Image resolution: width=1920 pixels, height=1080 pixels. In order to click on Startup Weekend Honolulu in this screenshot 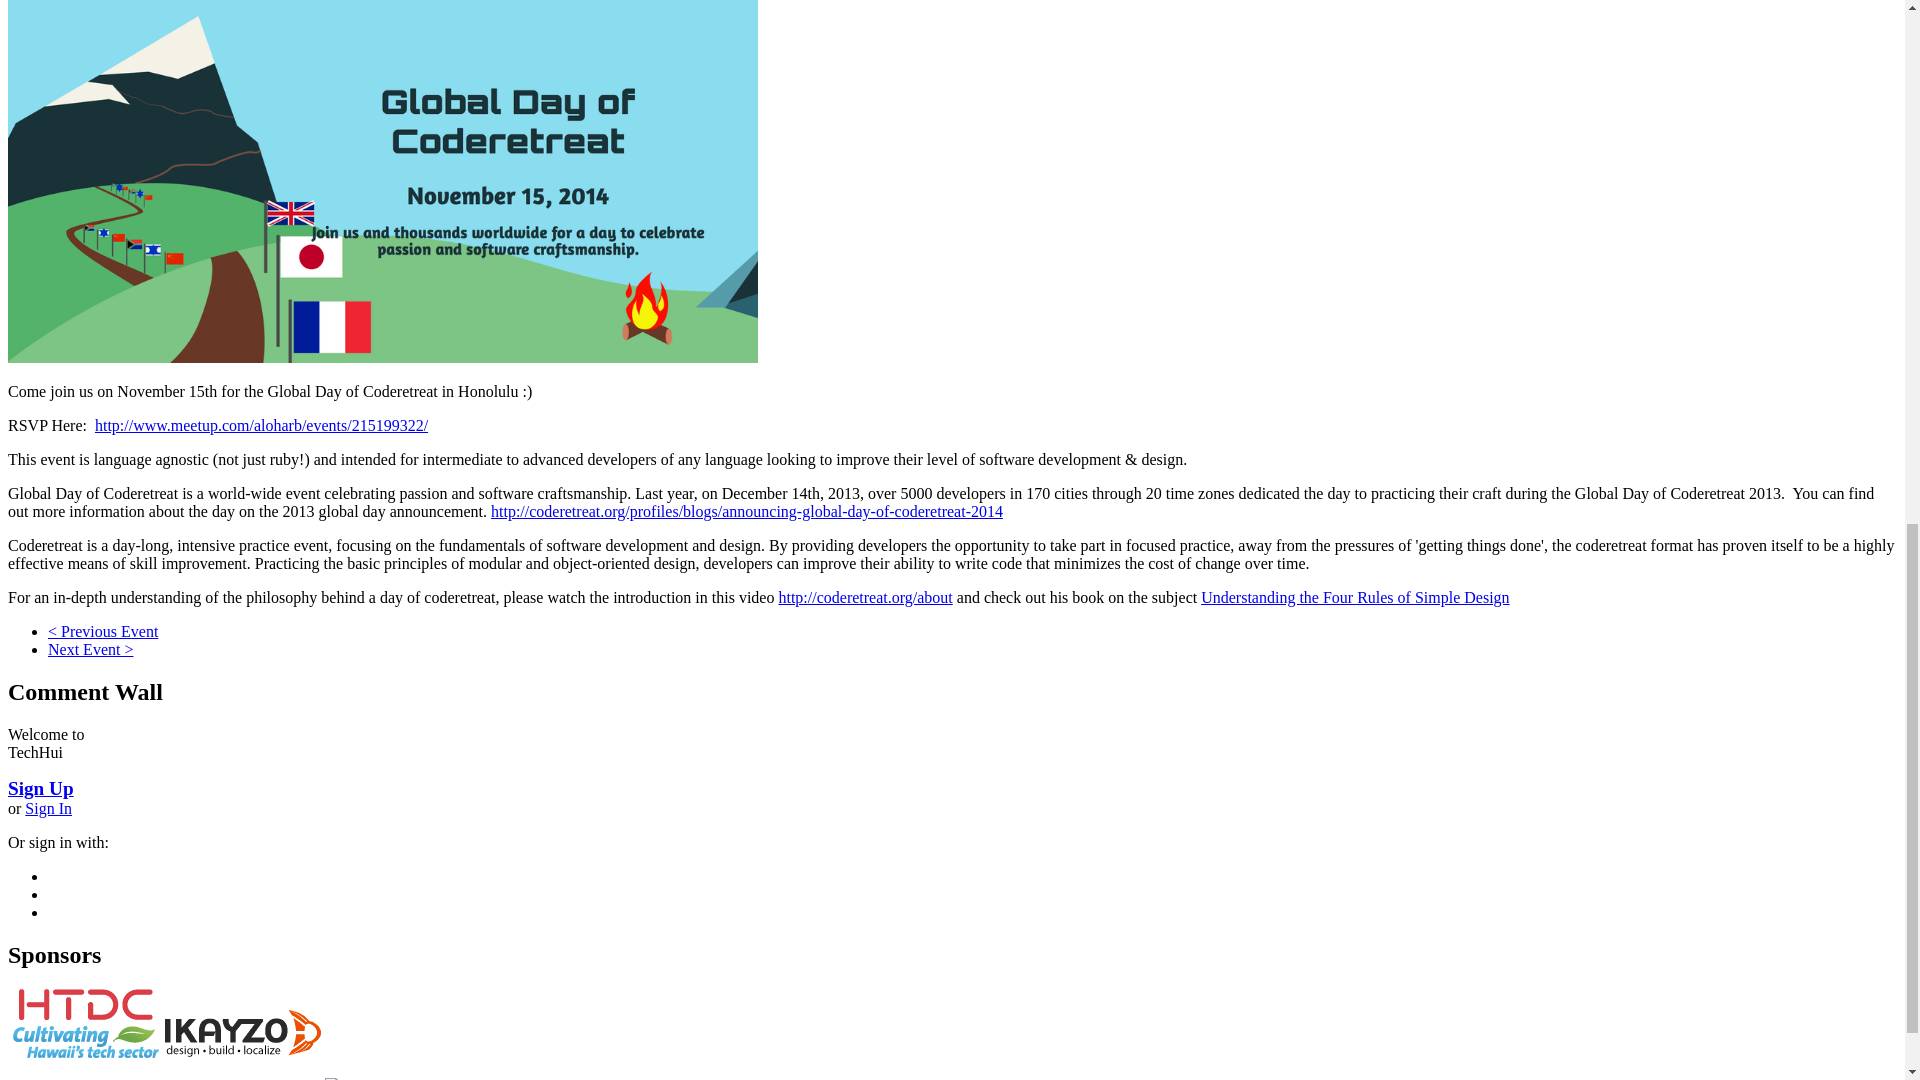, I will do `click(102, 632)`.